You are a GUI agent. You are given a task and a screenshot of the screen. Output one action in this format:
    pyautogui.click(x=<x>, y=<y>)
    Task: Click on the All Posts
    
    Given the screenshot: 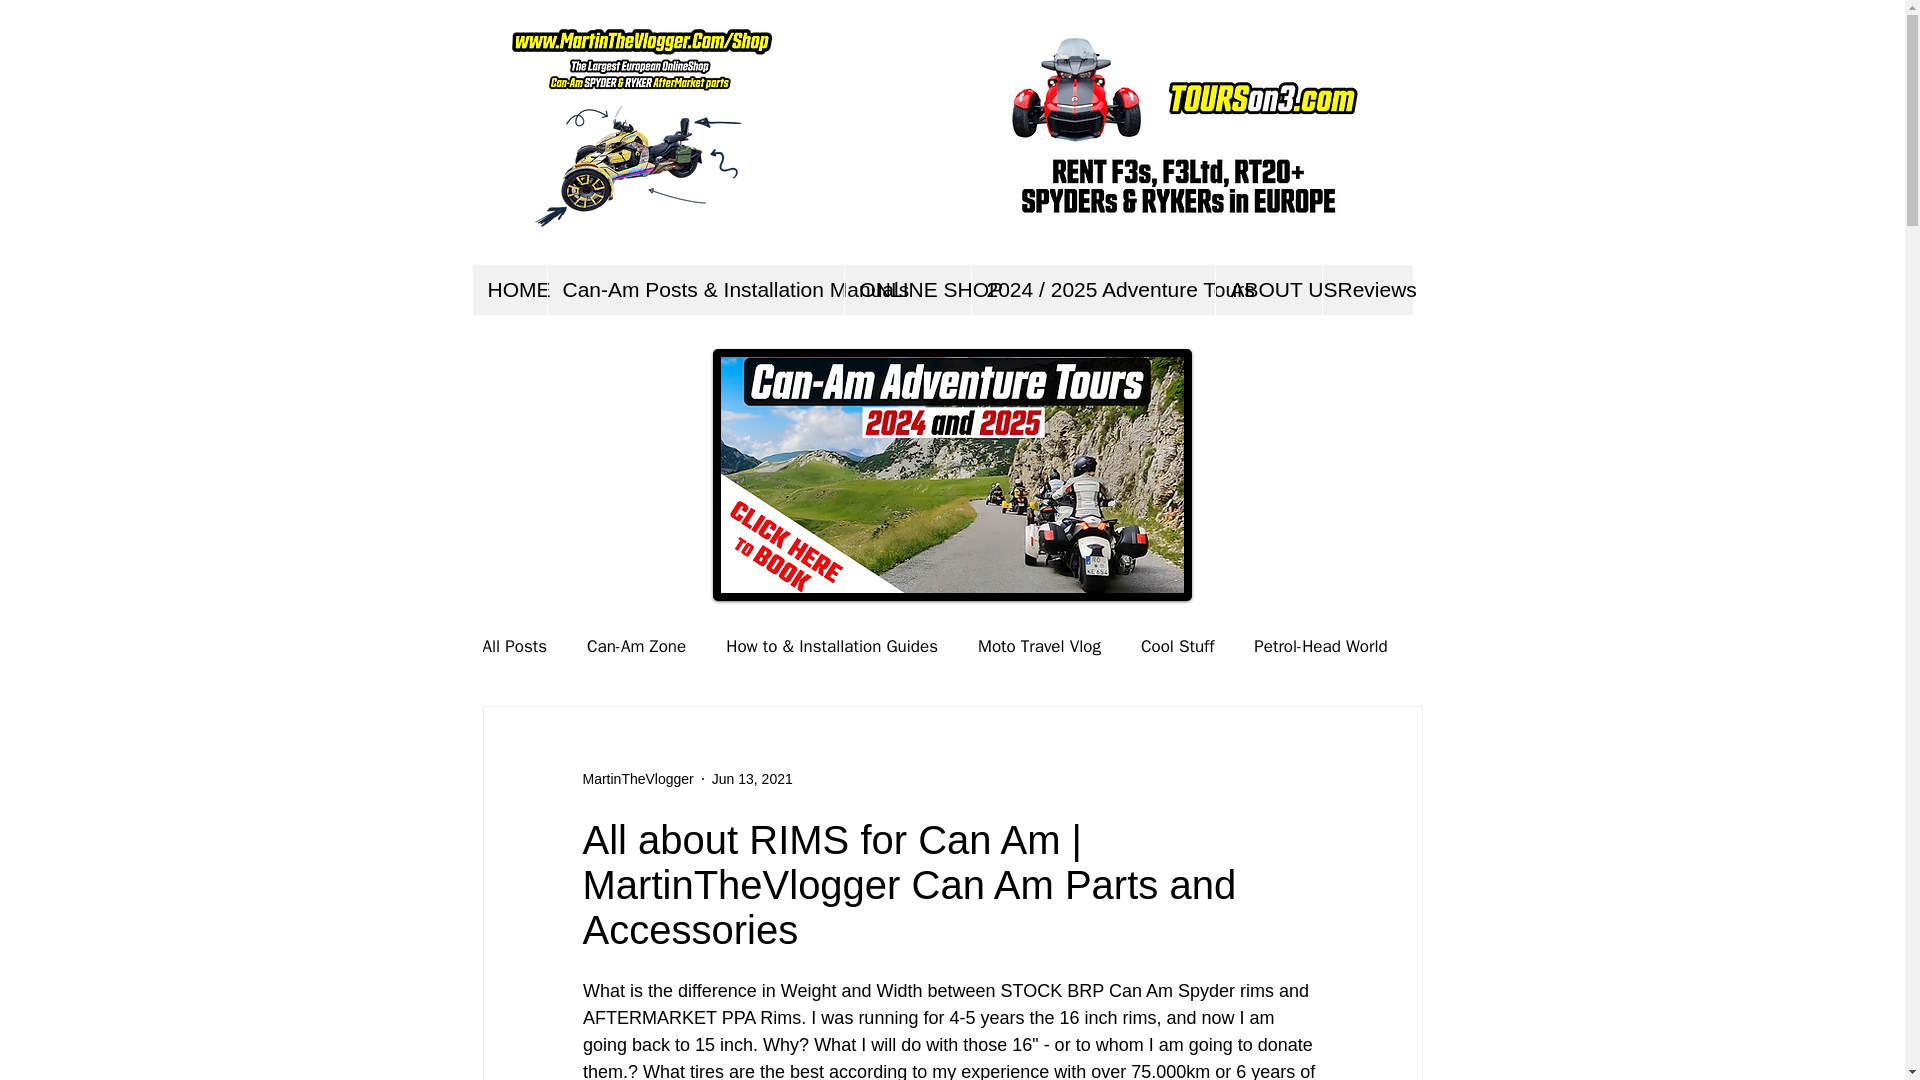 What is the action you would take?
    pyautogui.click(x=514, y=644)
    